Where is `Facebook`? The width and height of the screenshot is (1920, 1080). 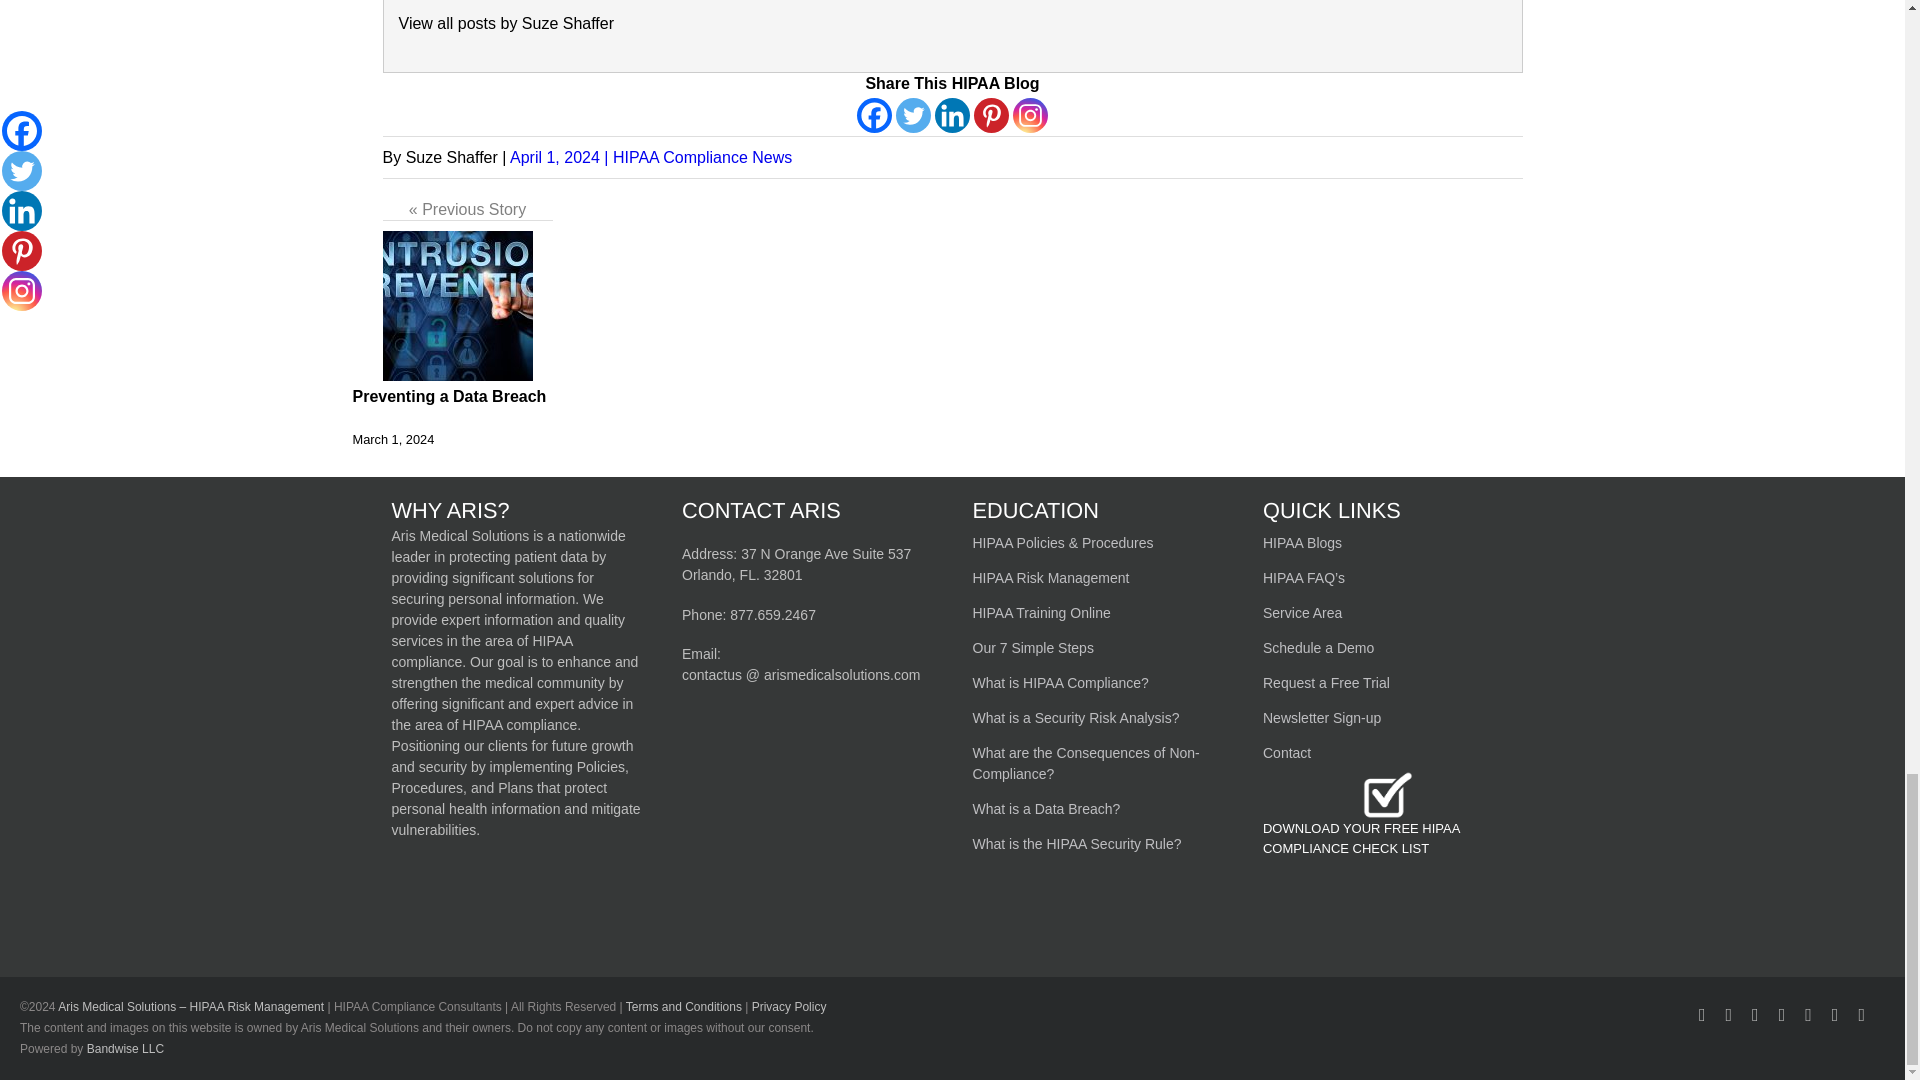 Facebook is located at coordinates (874, 115).